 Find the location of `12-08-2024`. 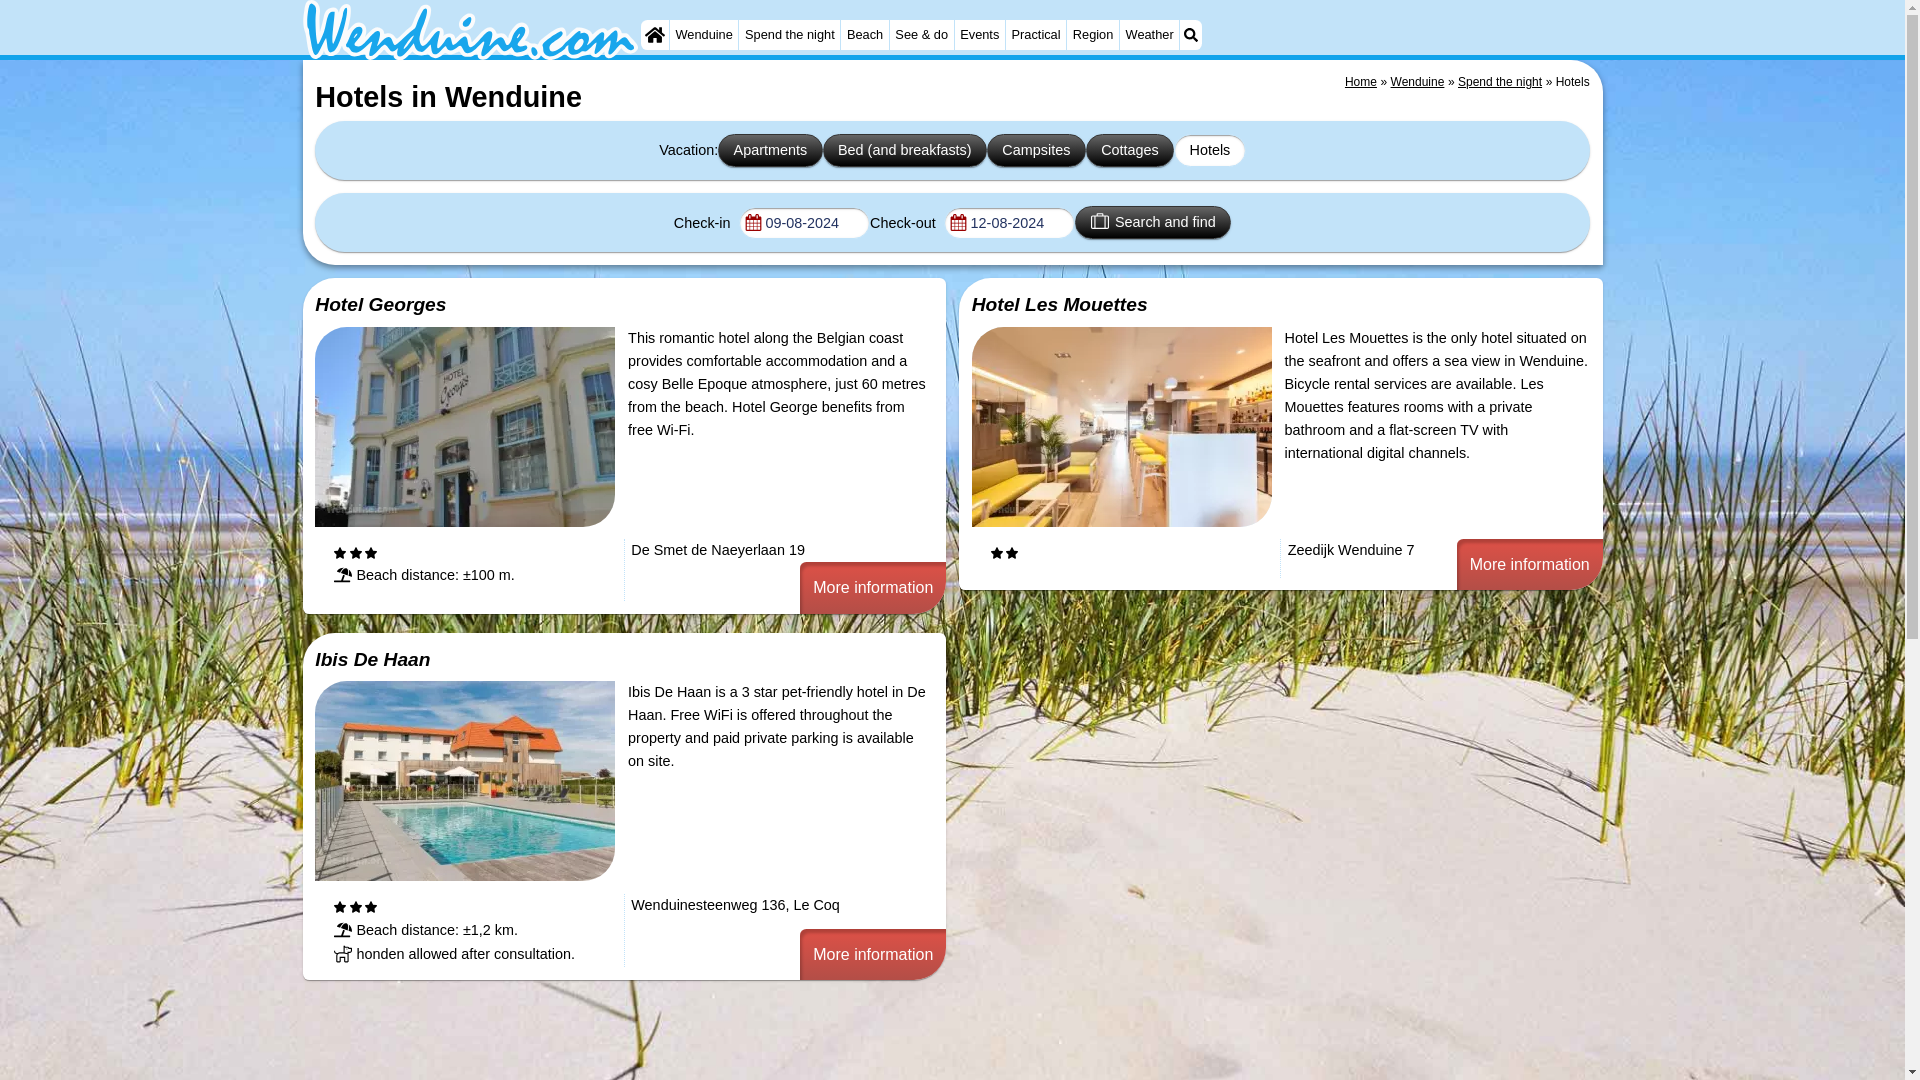

12-08-2024 is located at coordinates (1010, 222).